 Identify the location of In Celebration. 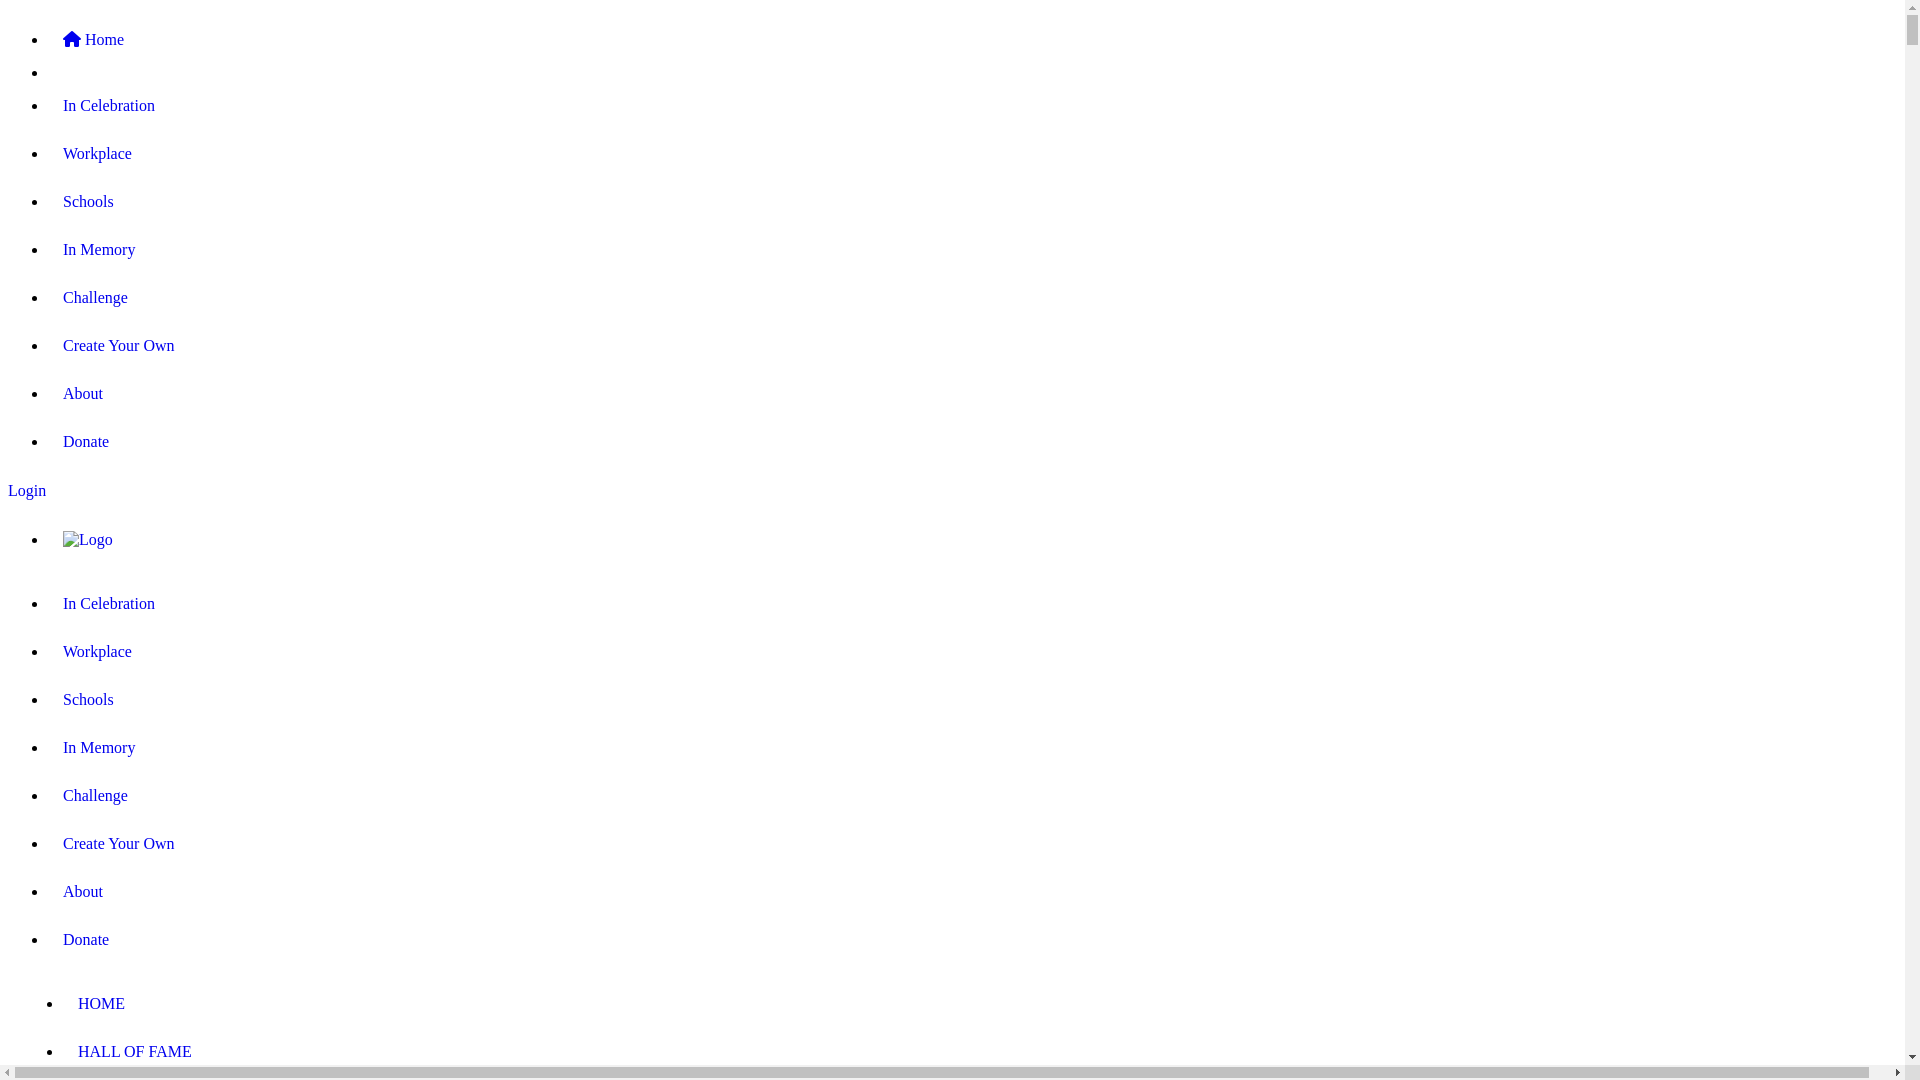
(972, 106).